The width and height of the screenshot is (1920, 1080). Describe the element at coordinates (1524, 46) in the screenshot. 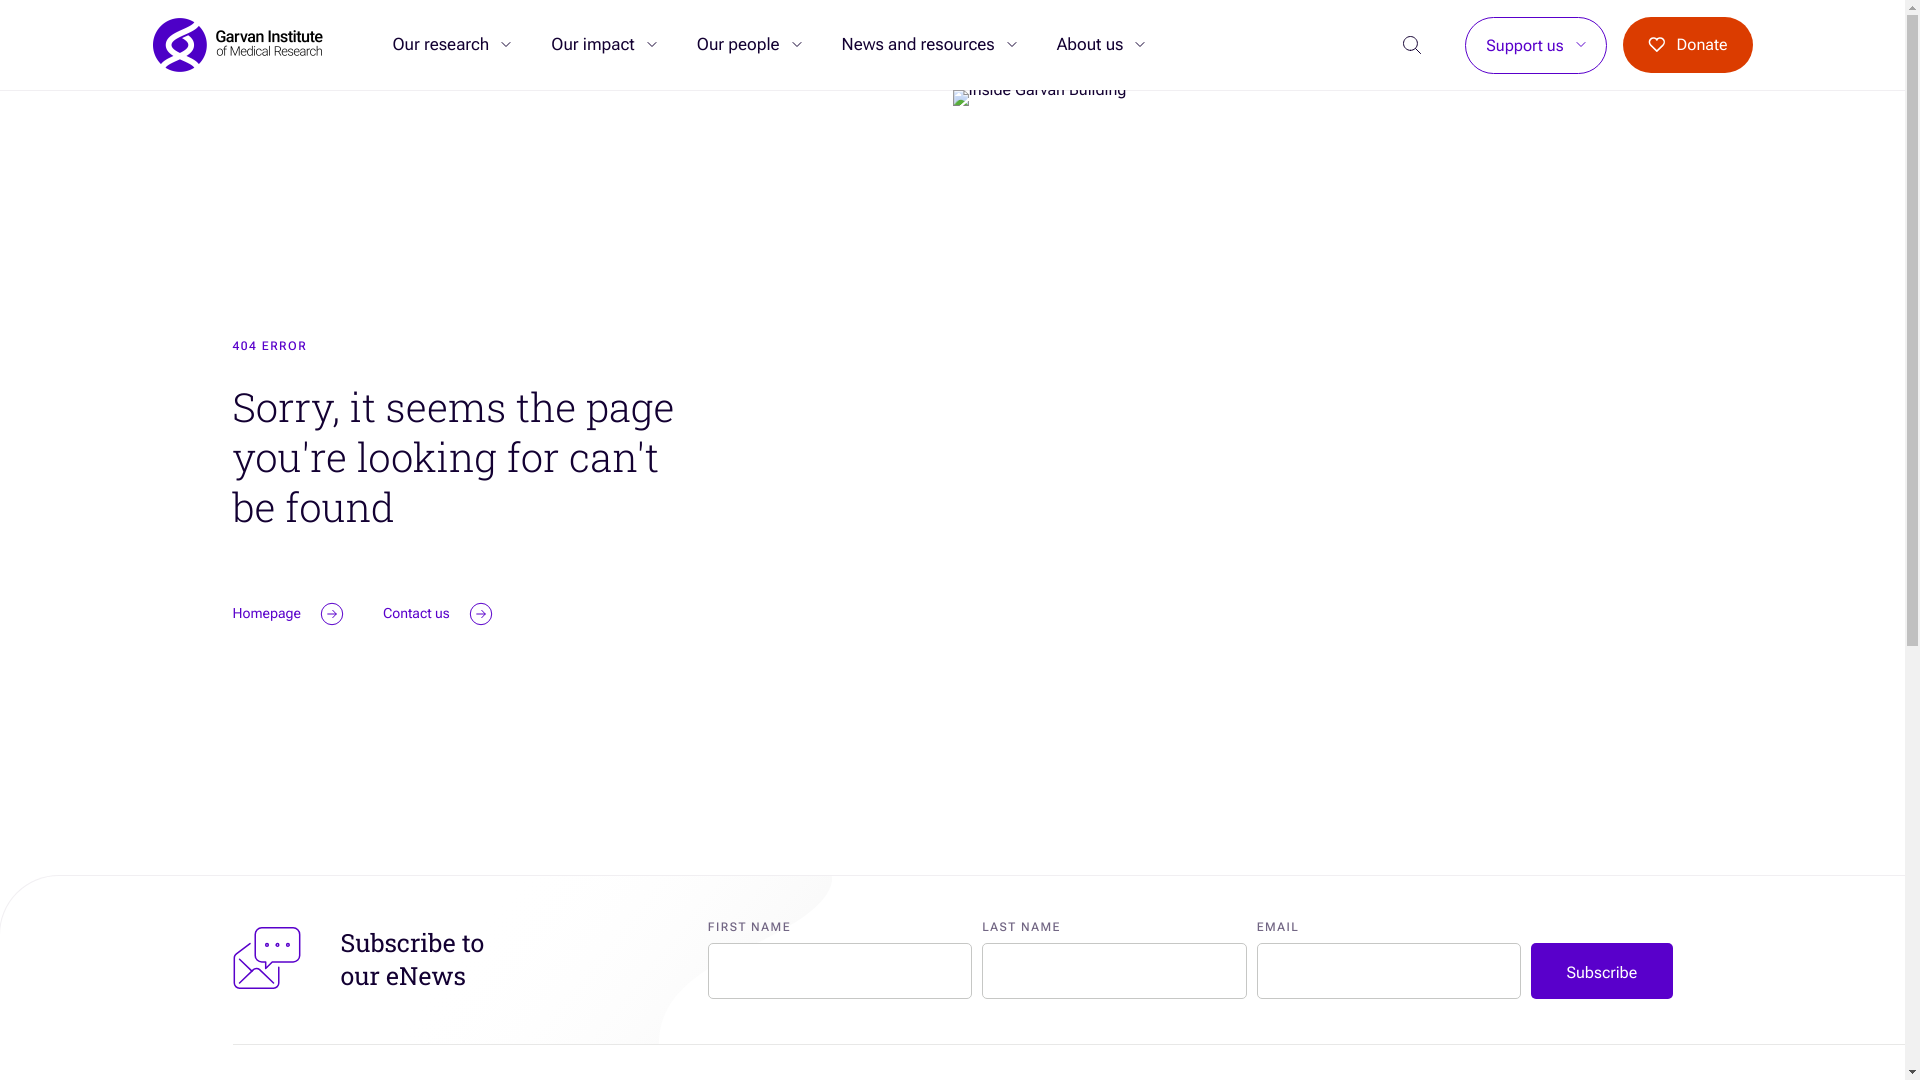

I see `Support us` at that location.